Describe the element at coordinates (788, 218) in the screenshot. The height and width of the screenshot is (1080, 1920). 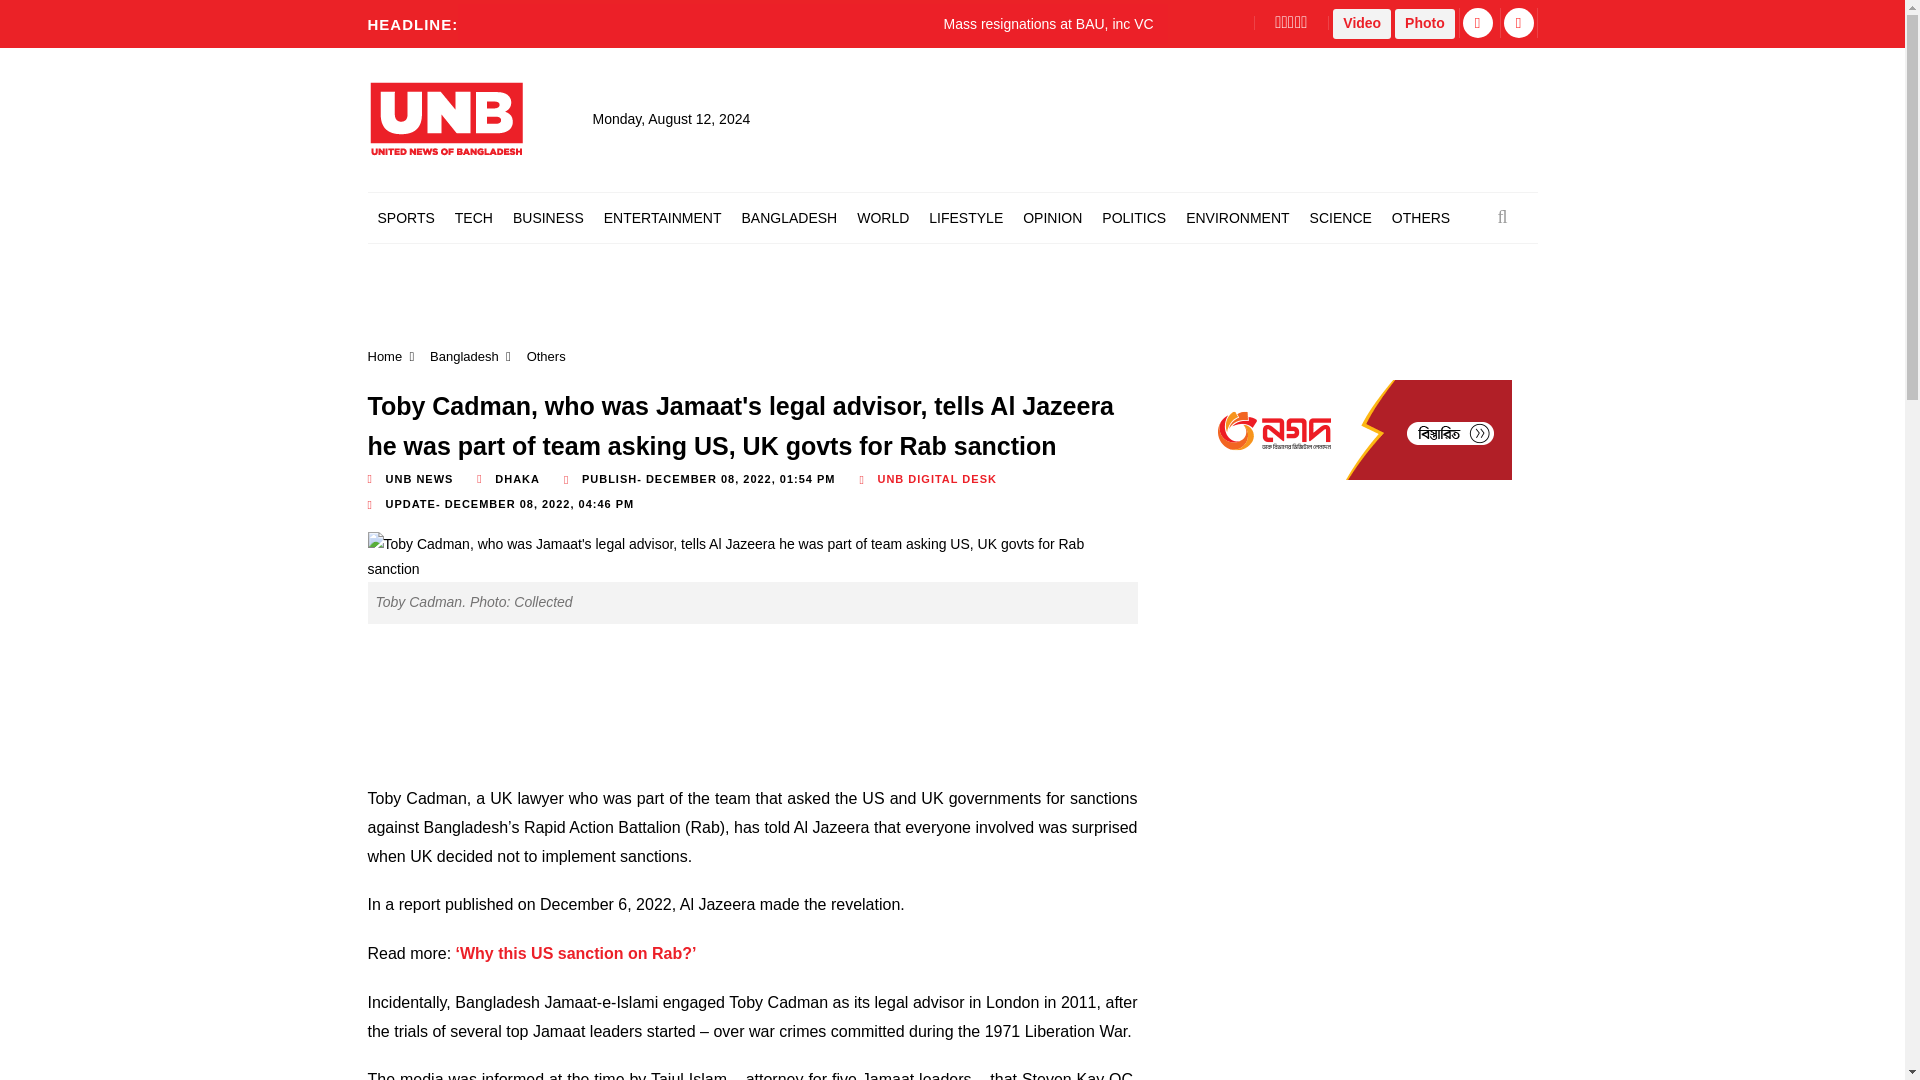
I see `BANGLADESH` at that location.